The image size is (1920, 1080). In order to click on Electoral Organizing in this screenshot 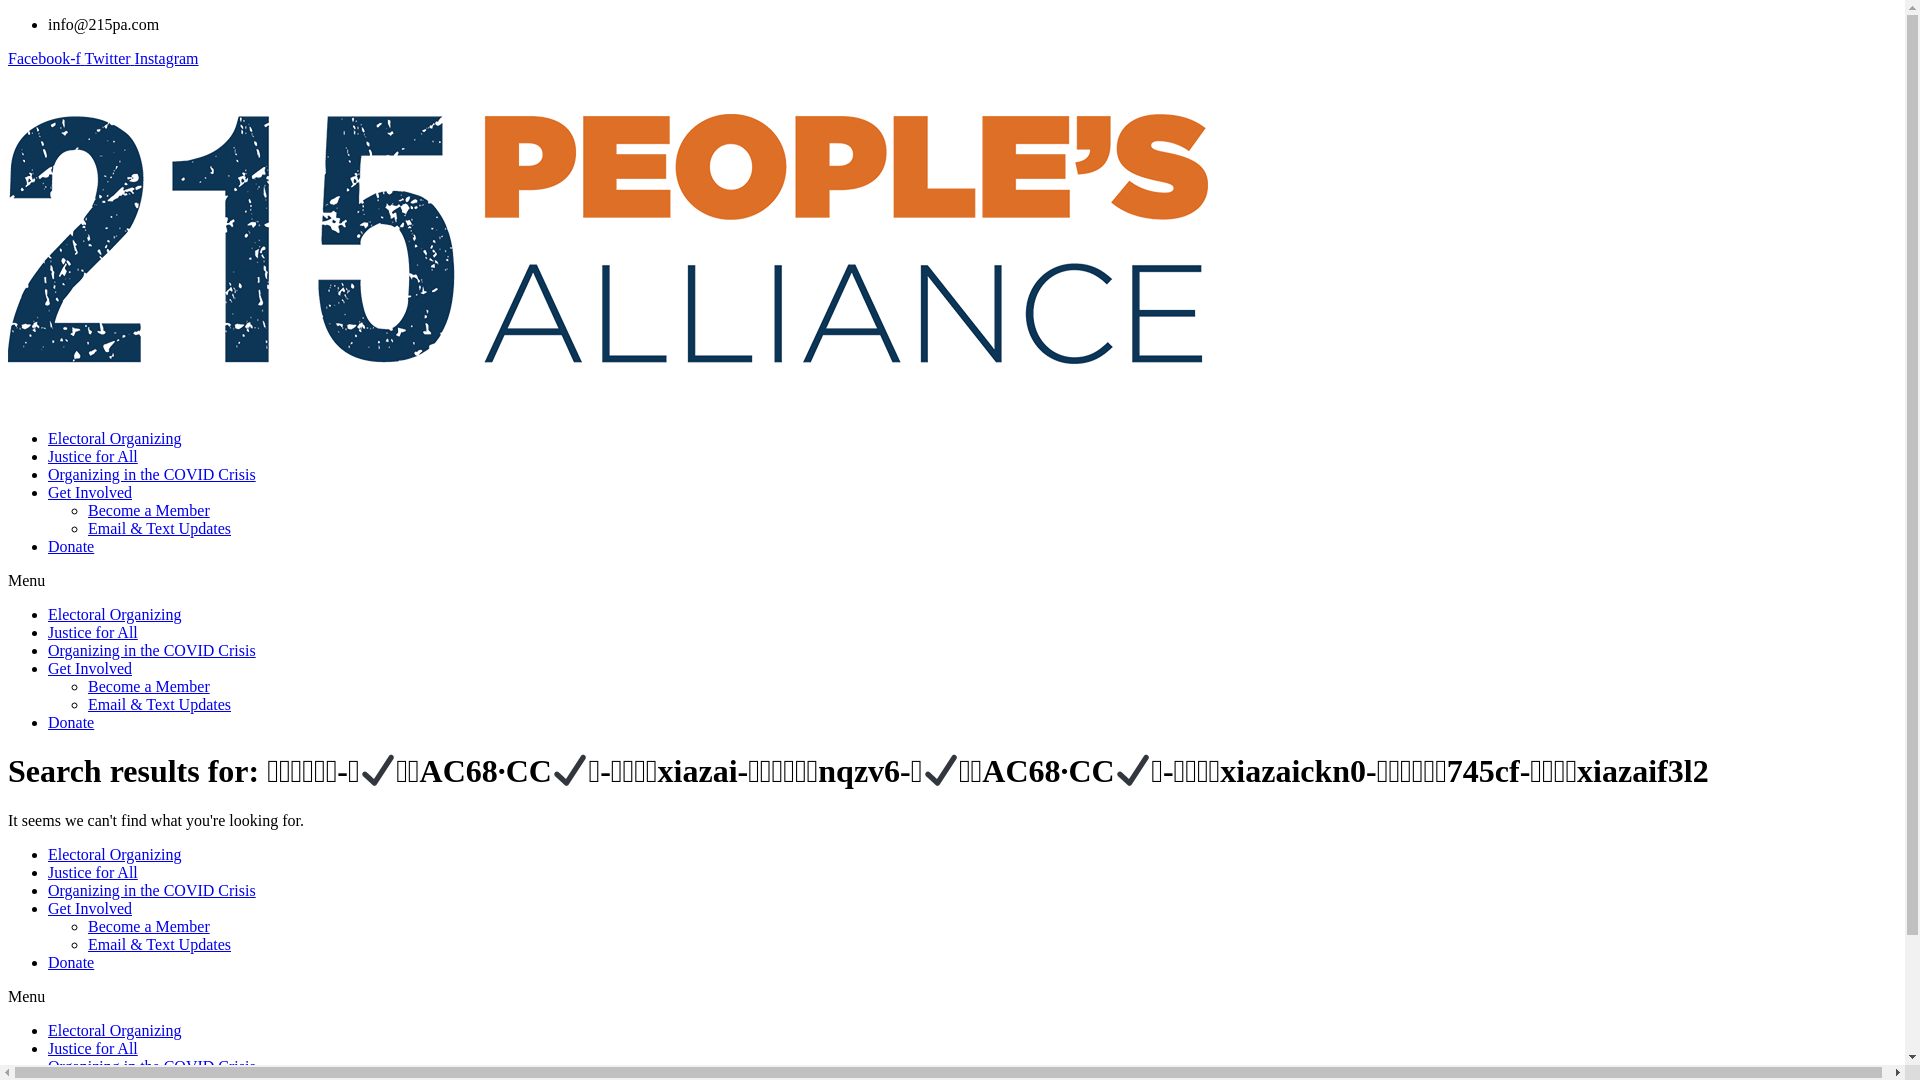, I will do `click(114, 1030)`.